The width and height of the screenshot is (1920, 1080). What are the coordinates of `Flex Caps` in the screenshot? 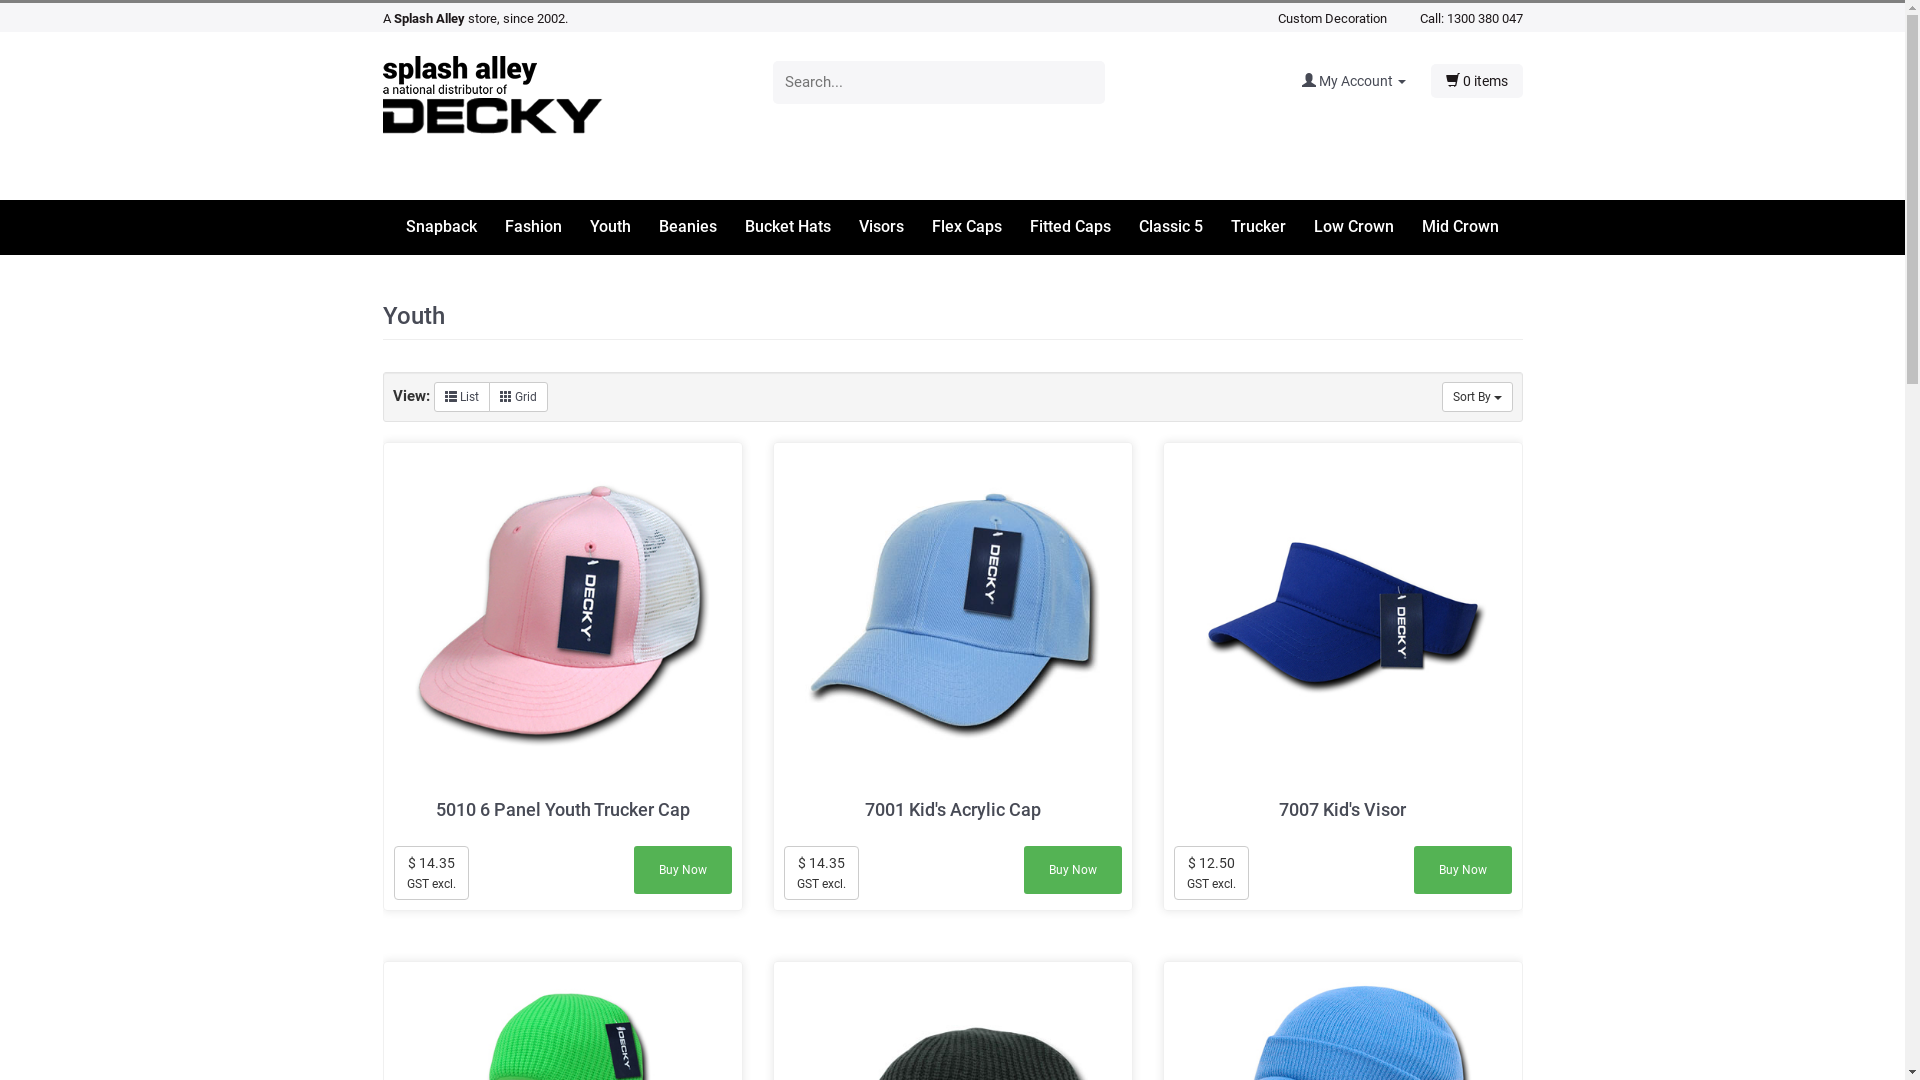 It's located at (979, 228).